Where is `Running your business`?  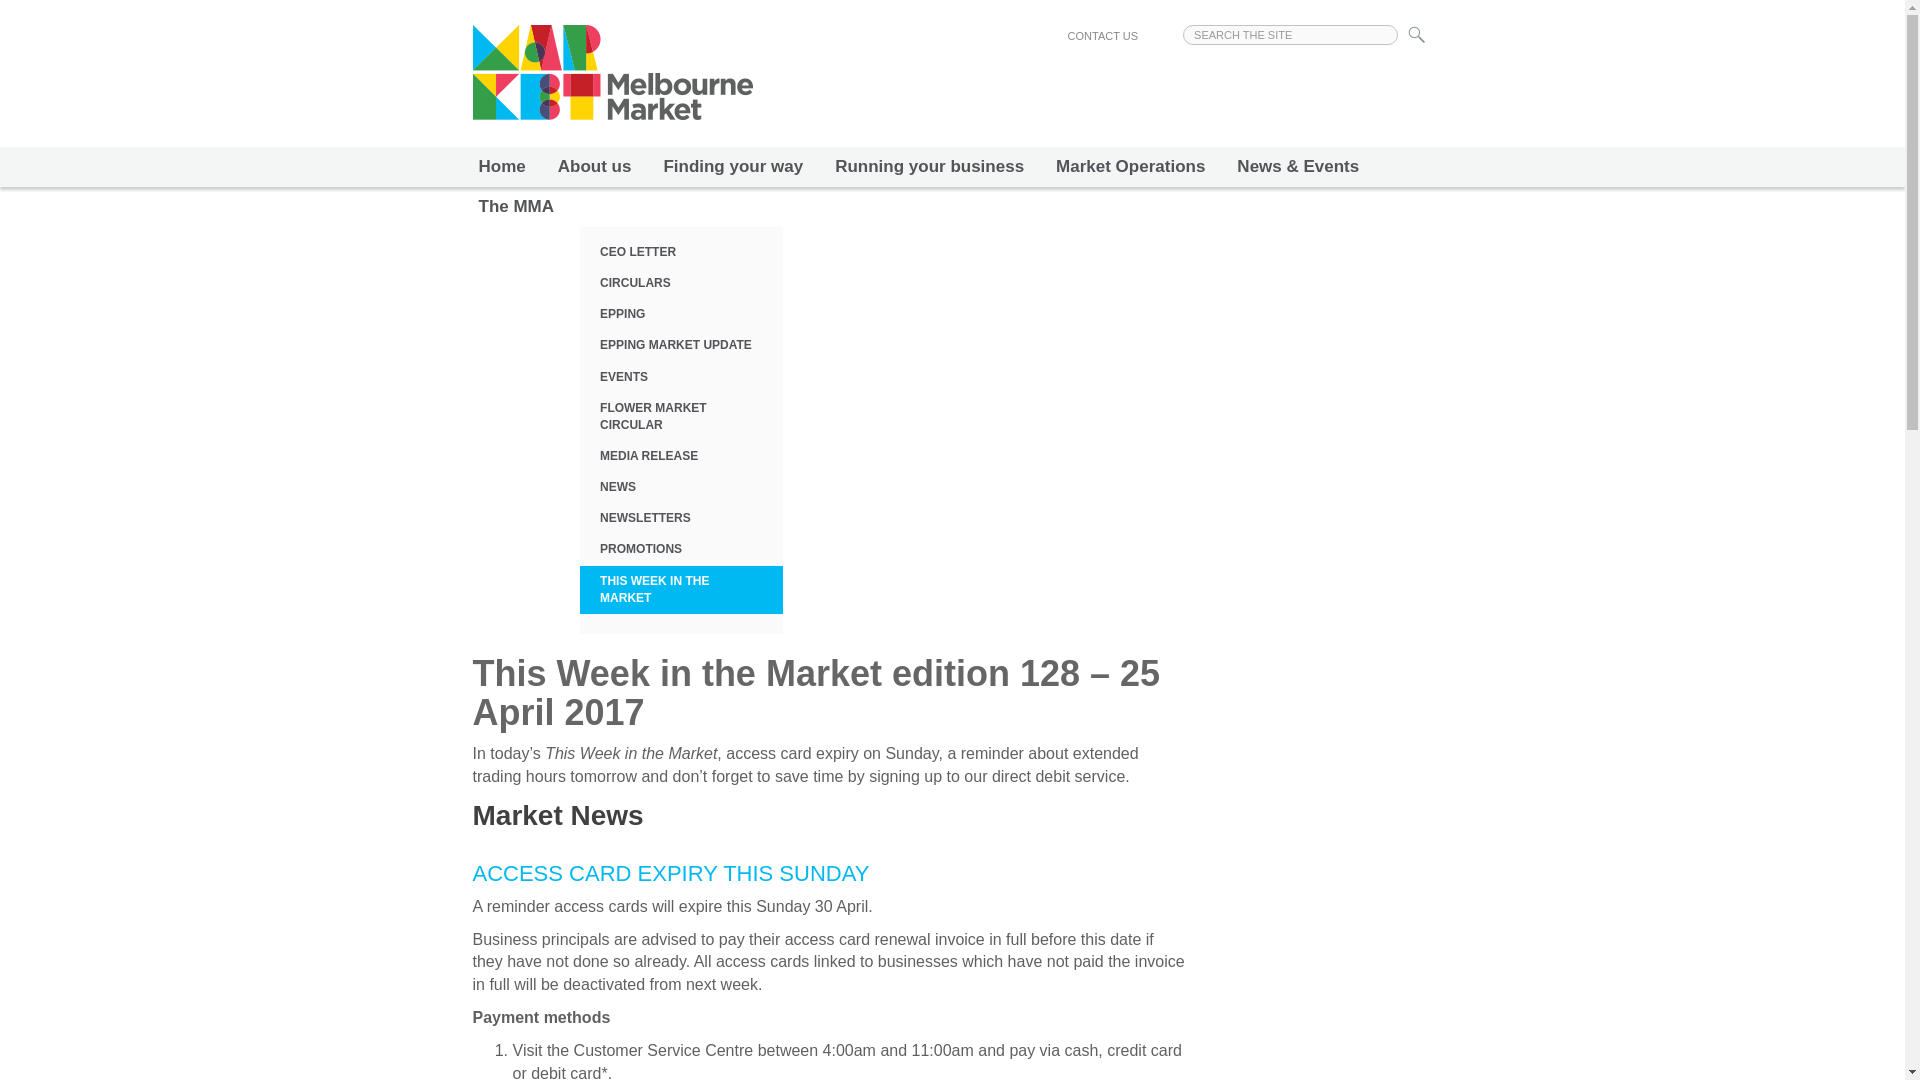 Running your business is located at coordinates (930, 166).